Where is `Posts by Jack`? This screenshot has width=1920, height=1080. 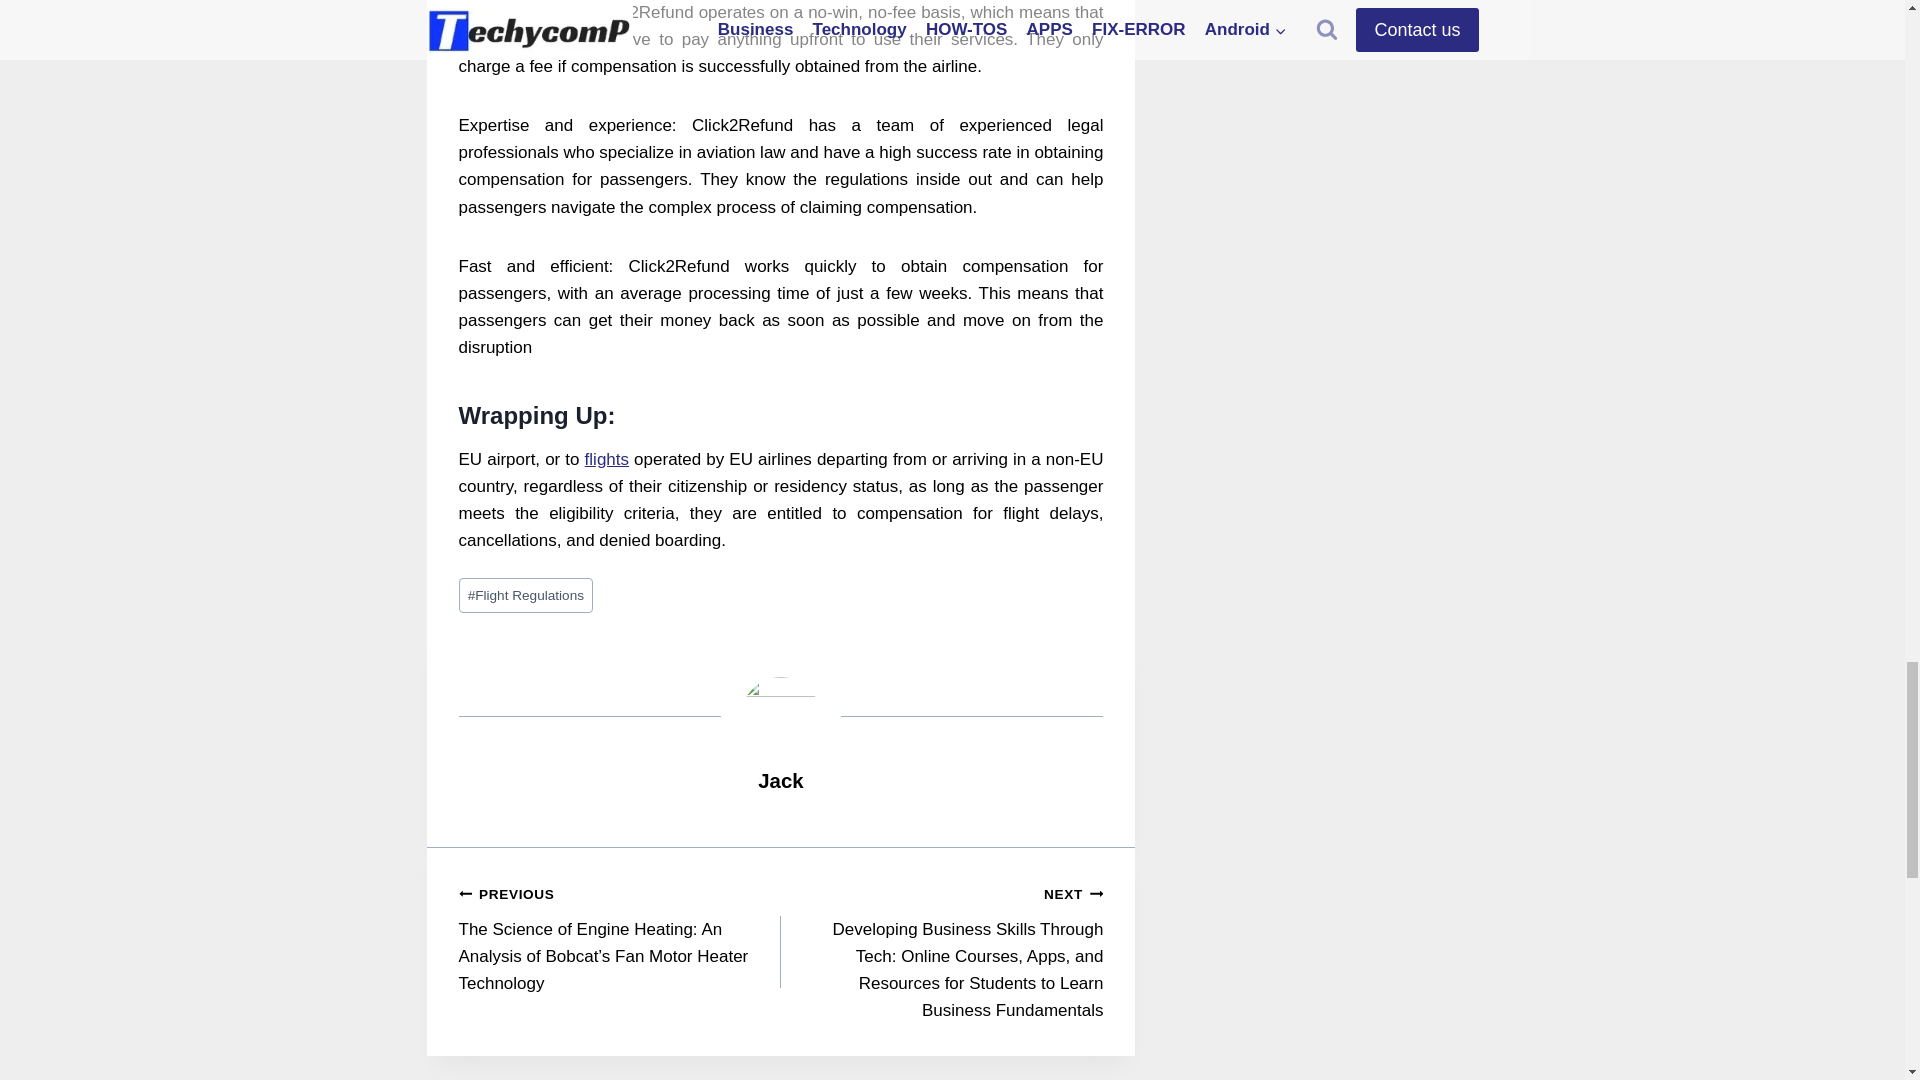 Posts by Jack is located at coordinates (780, 780).